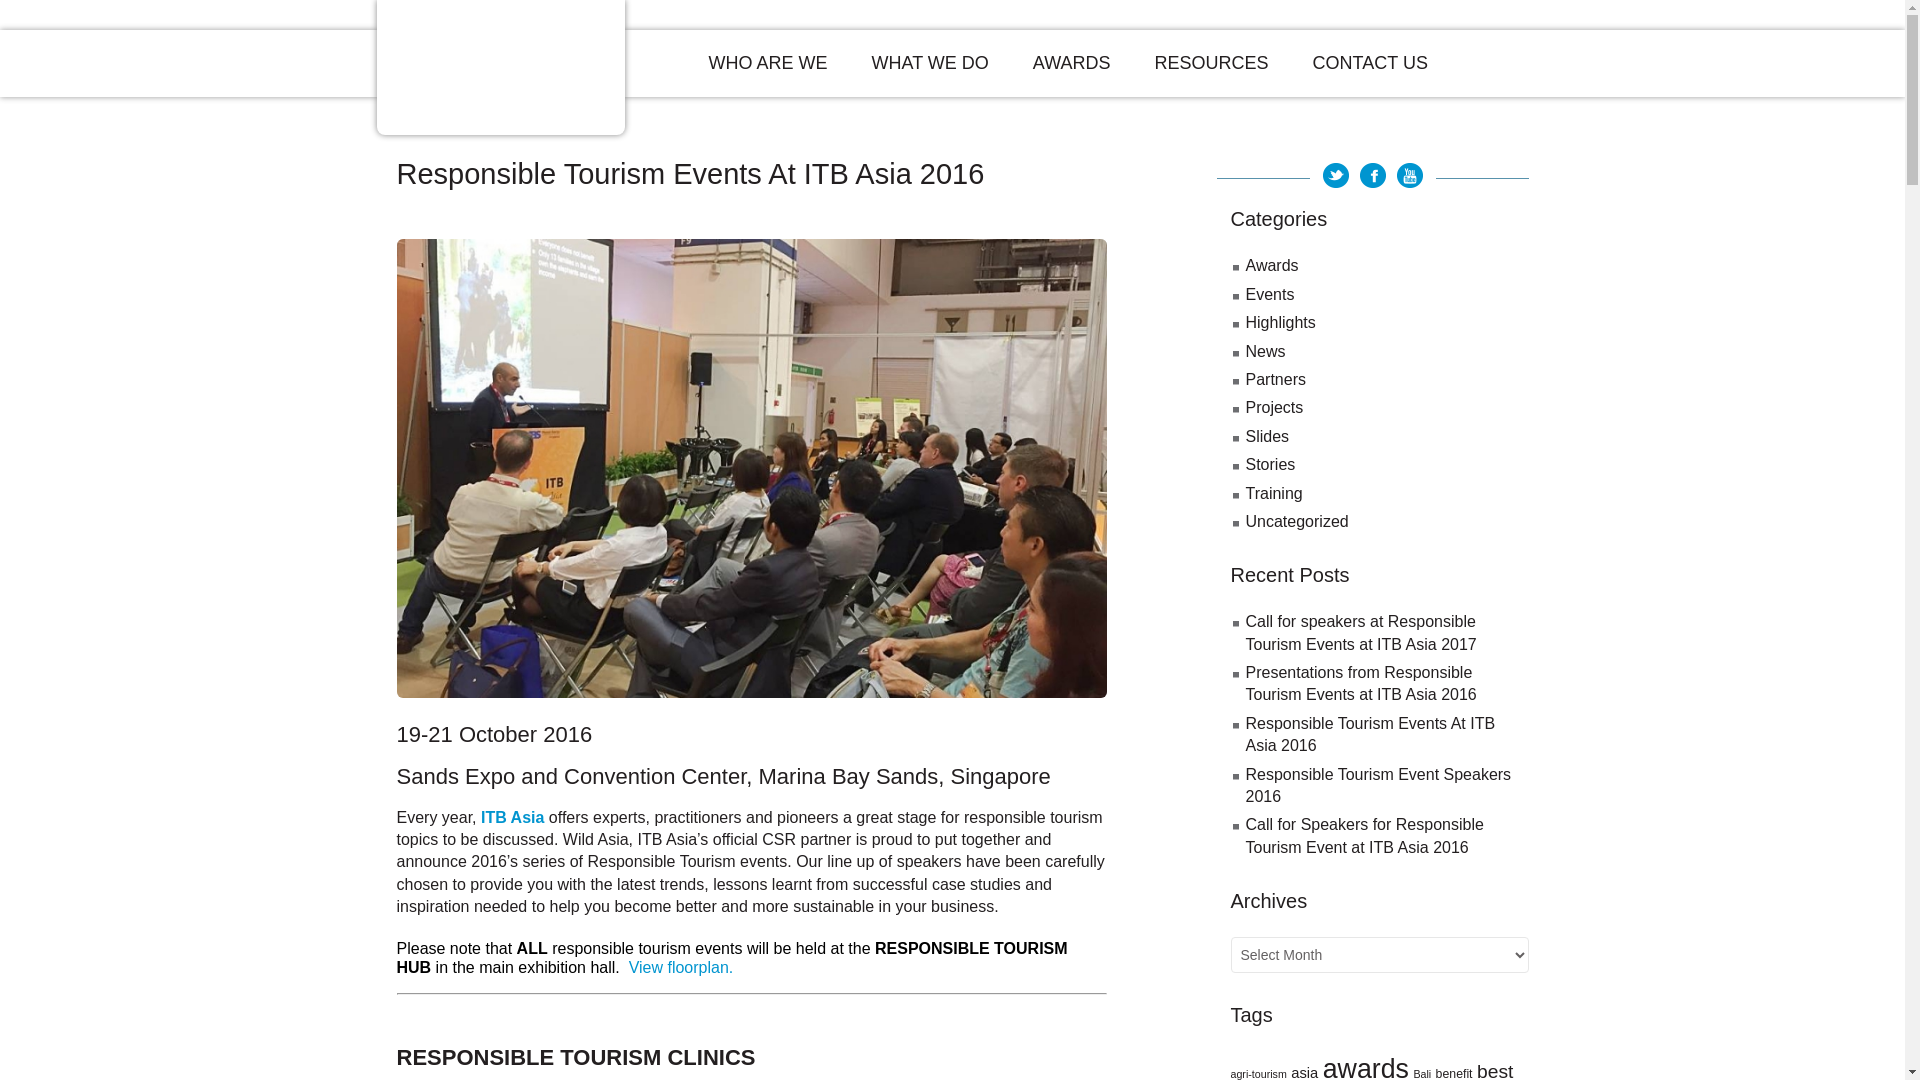 This screenshot has width=1920, height=1080. What do you see at coordinates (1370, 64) in the screenshot?
I see `CONTACT US` at bounding box center [1370, 64].